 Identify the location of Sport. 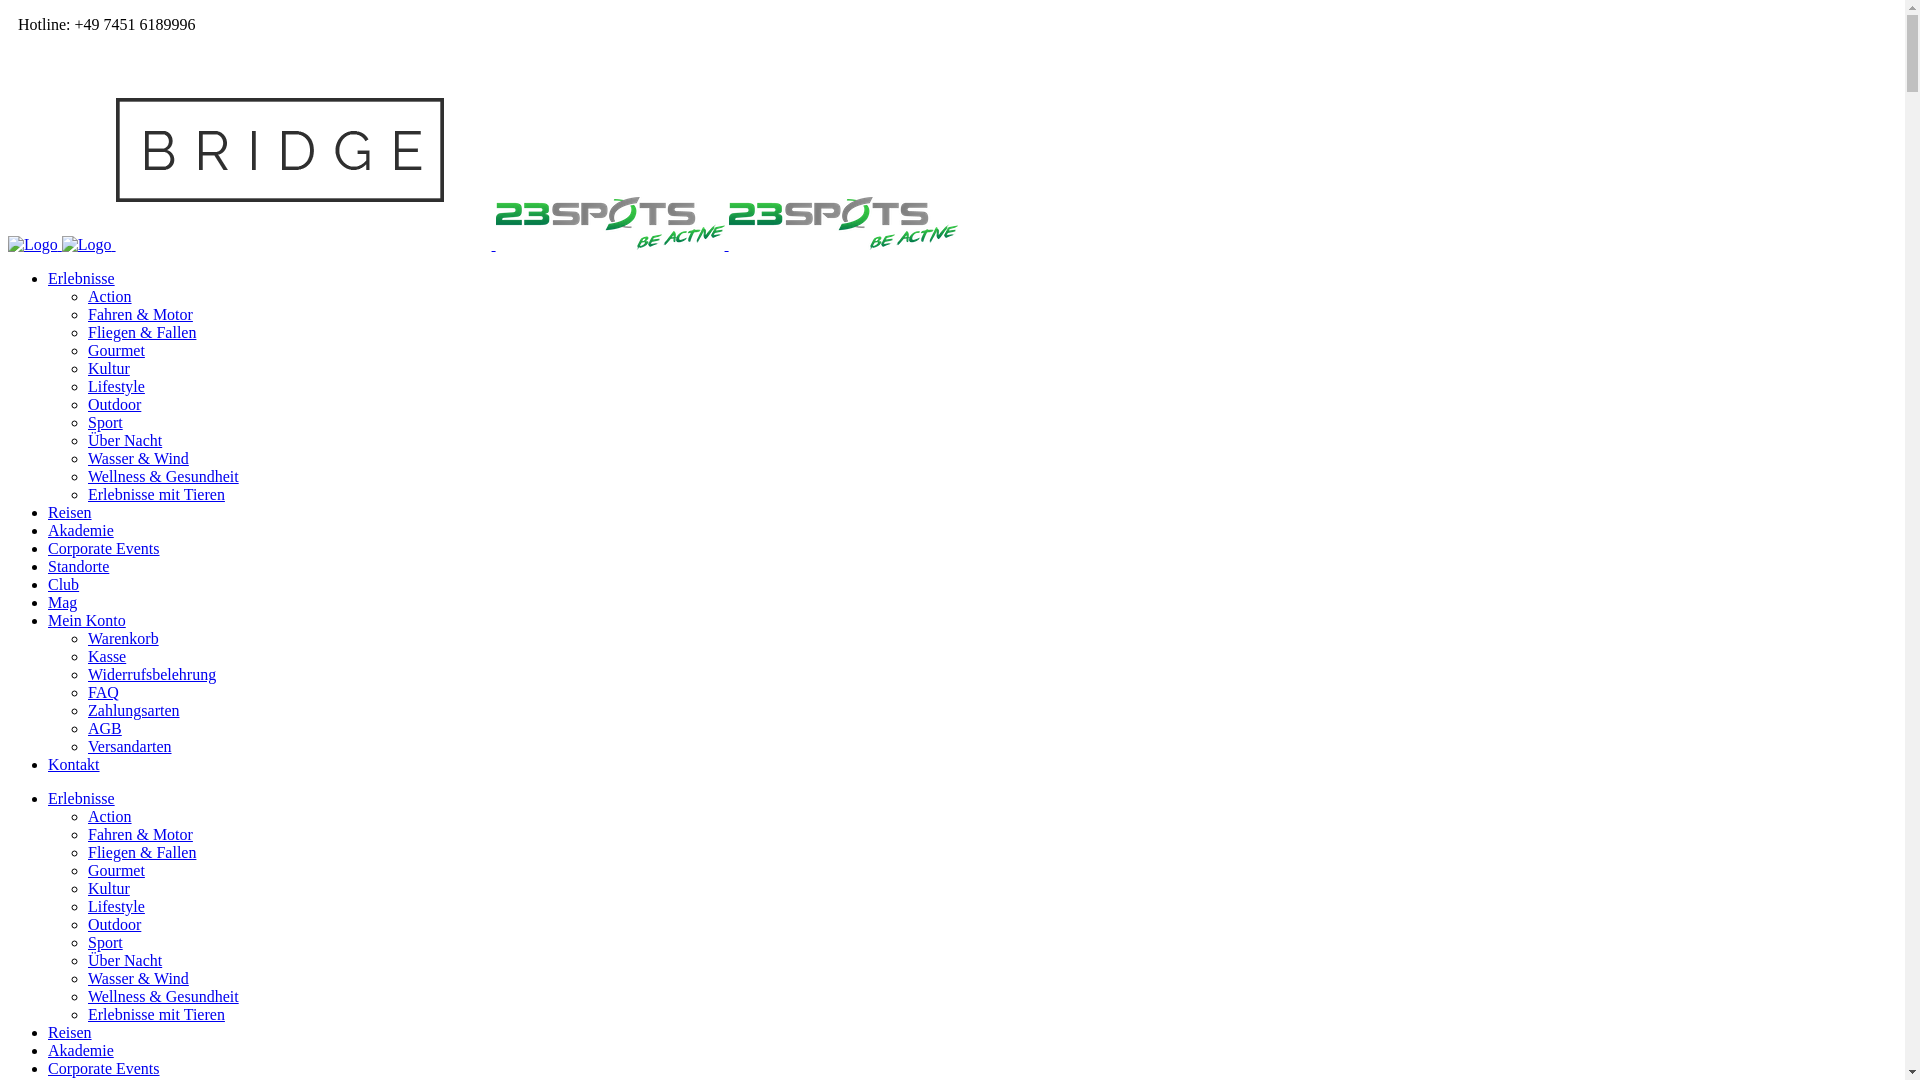
(105, 942).